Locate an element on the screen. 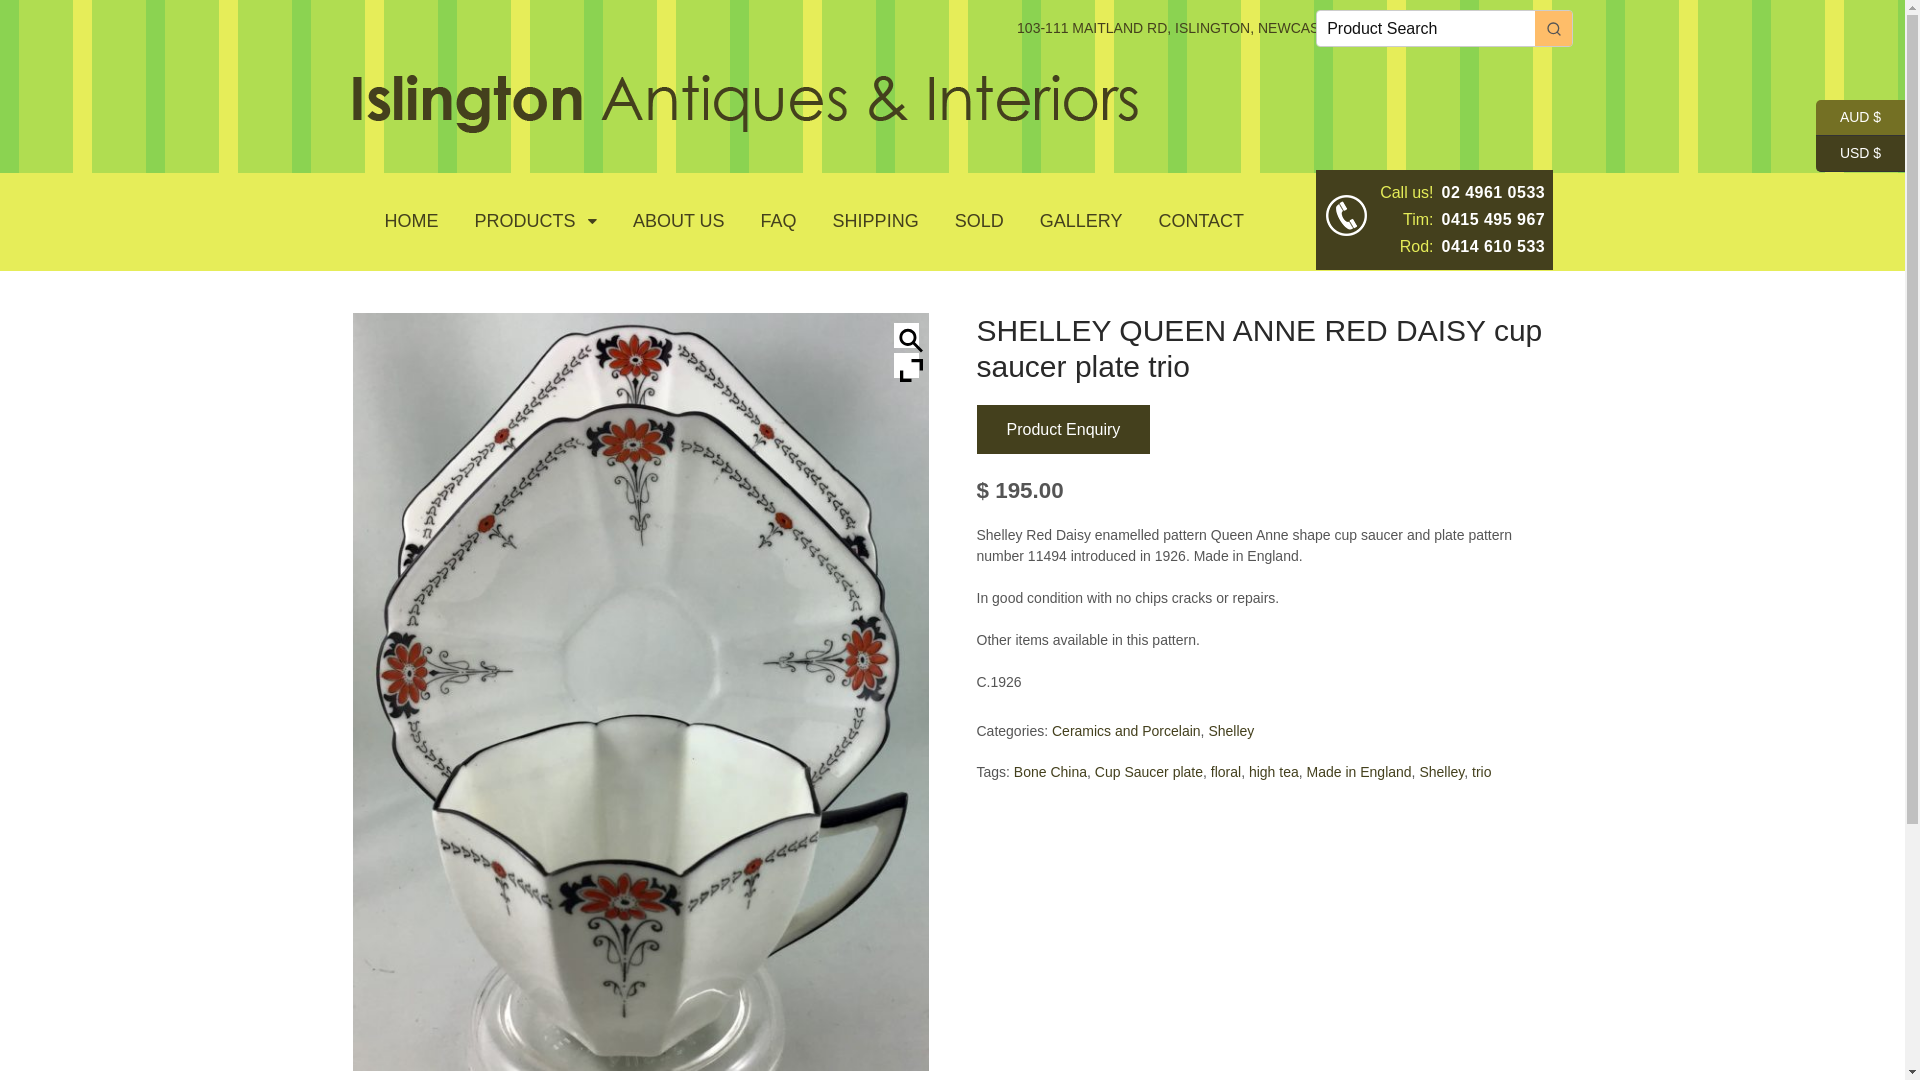 The width and height of the screenshot is (1920, 1080). Ceramics and Porcelain is located at coordinates (1126, 731).